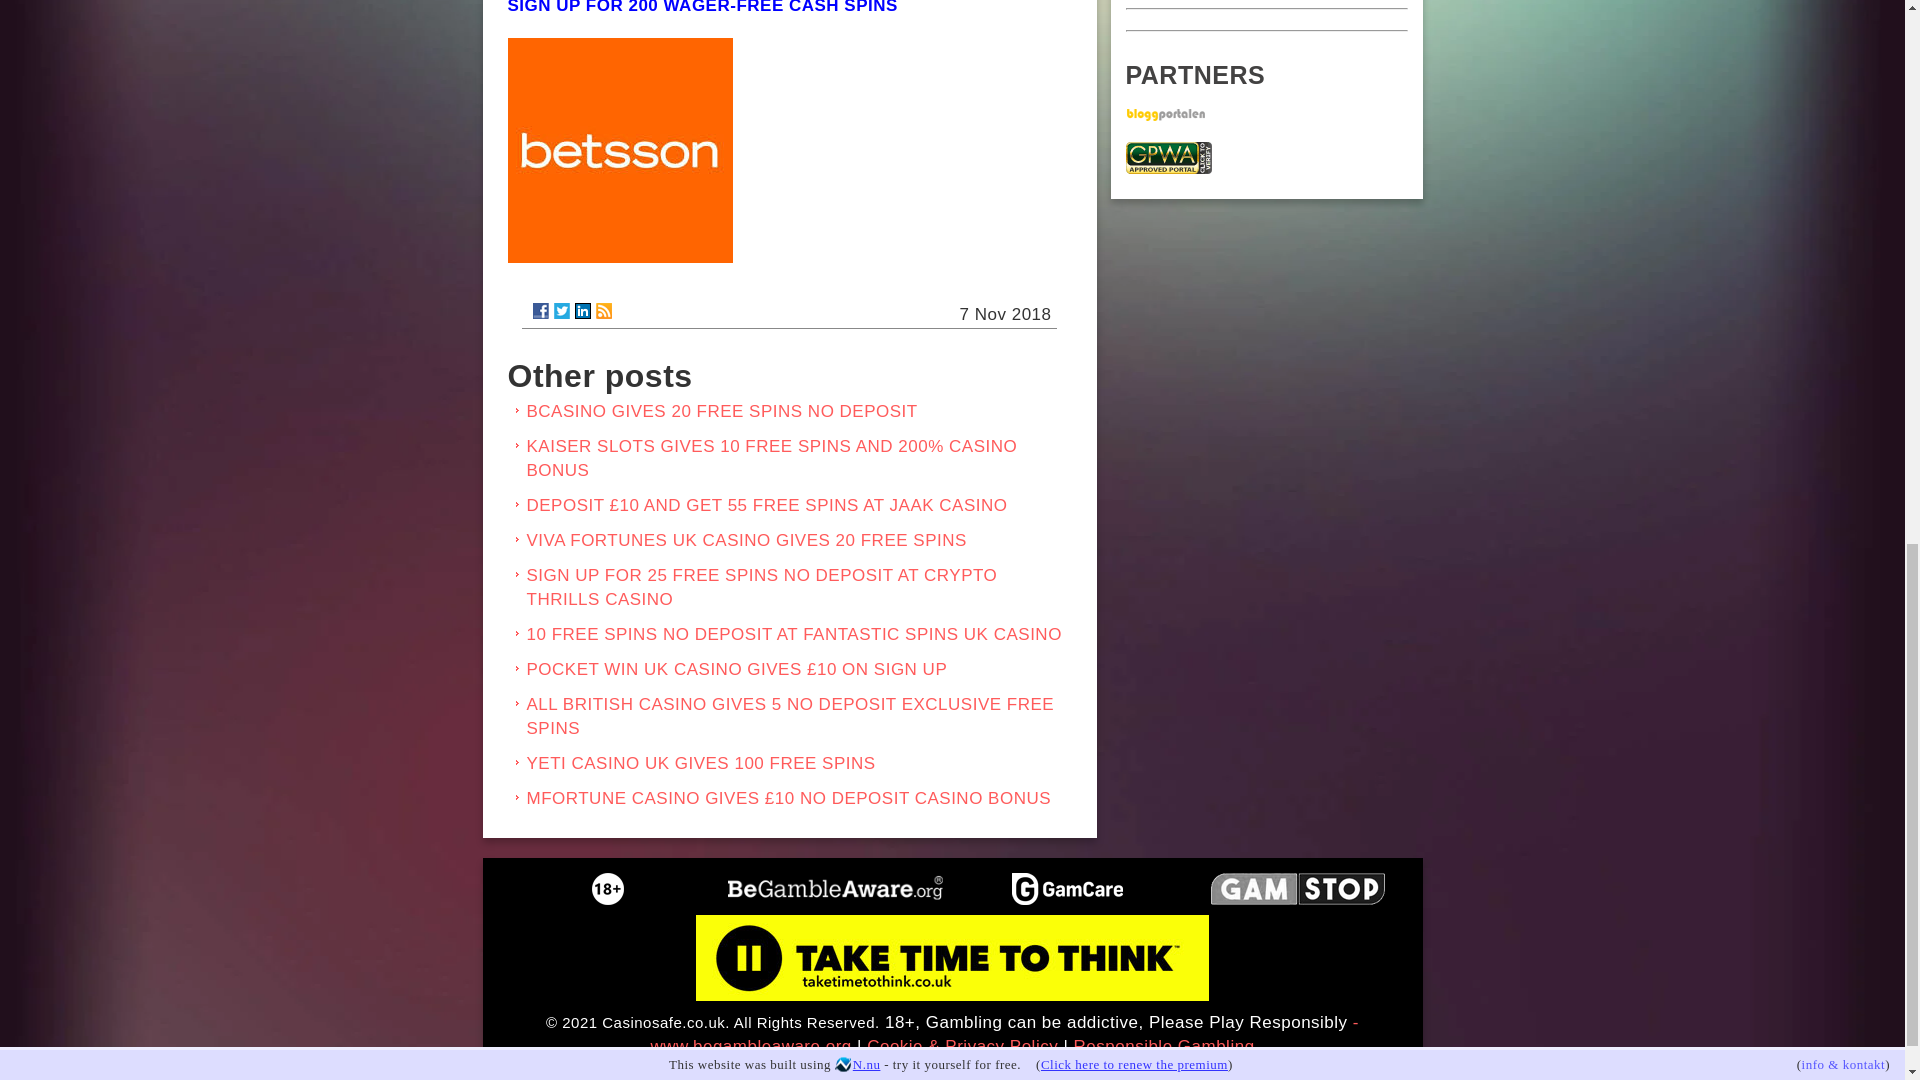  Describe the element at coordinates (722, 411) in the screenshot. I see `BCASINO GIVES 20 FREE SPINS NO DEPOSIT` at that location.